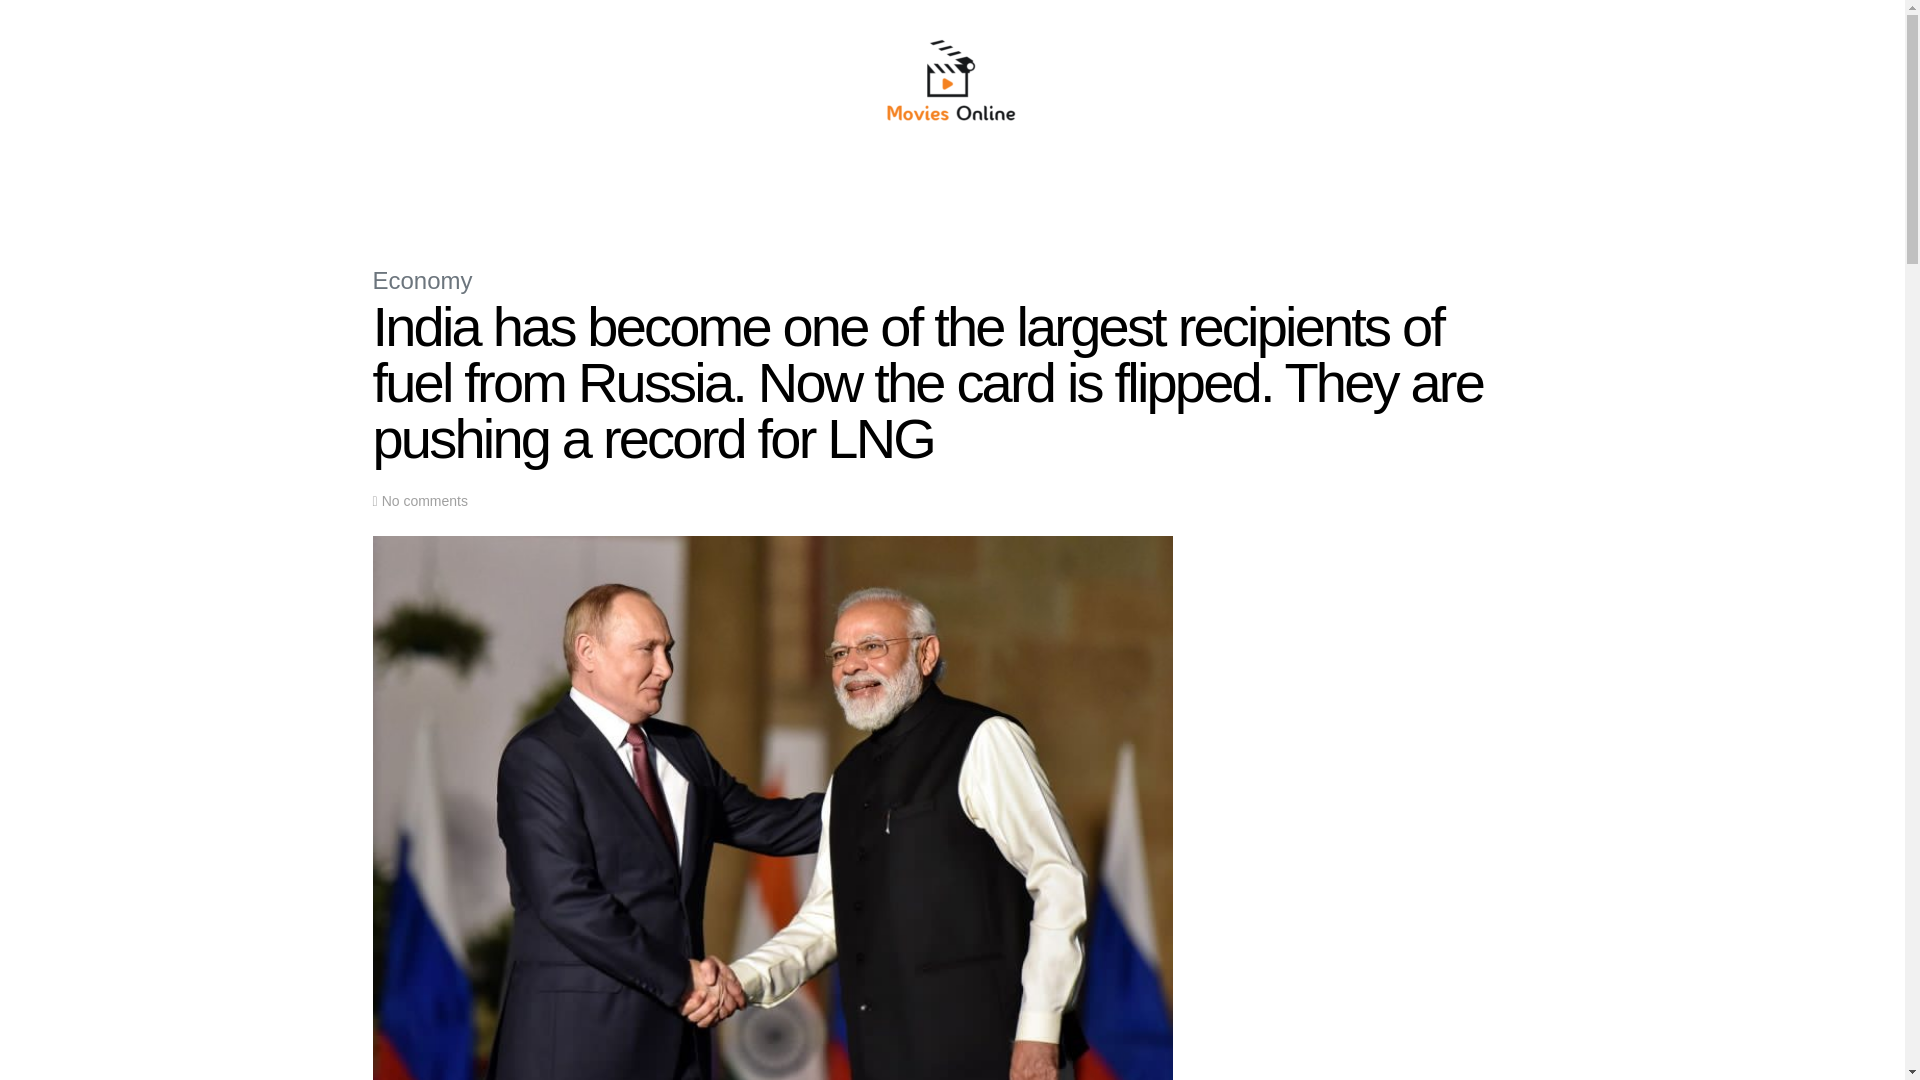 The width and height of the screenshot is (1920, 1080). What do you see at coordinates (425, 501) in the screenshot?
I see `No comments` at bounding box center [425, 501].